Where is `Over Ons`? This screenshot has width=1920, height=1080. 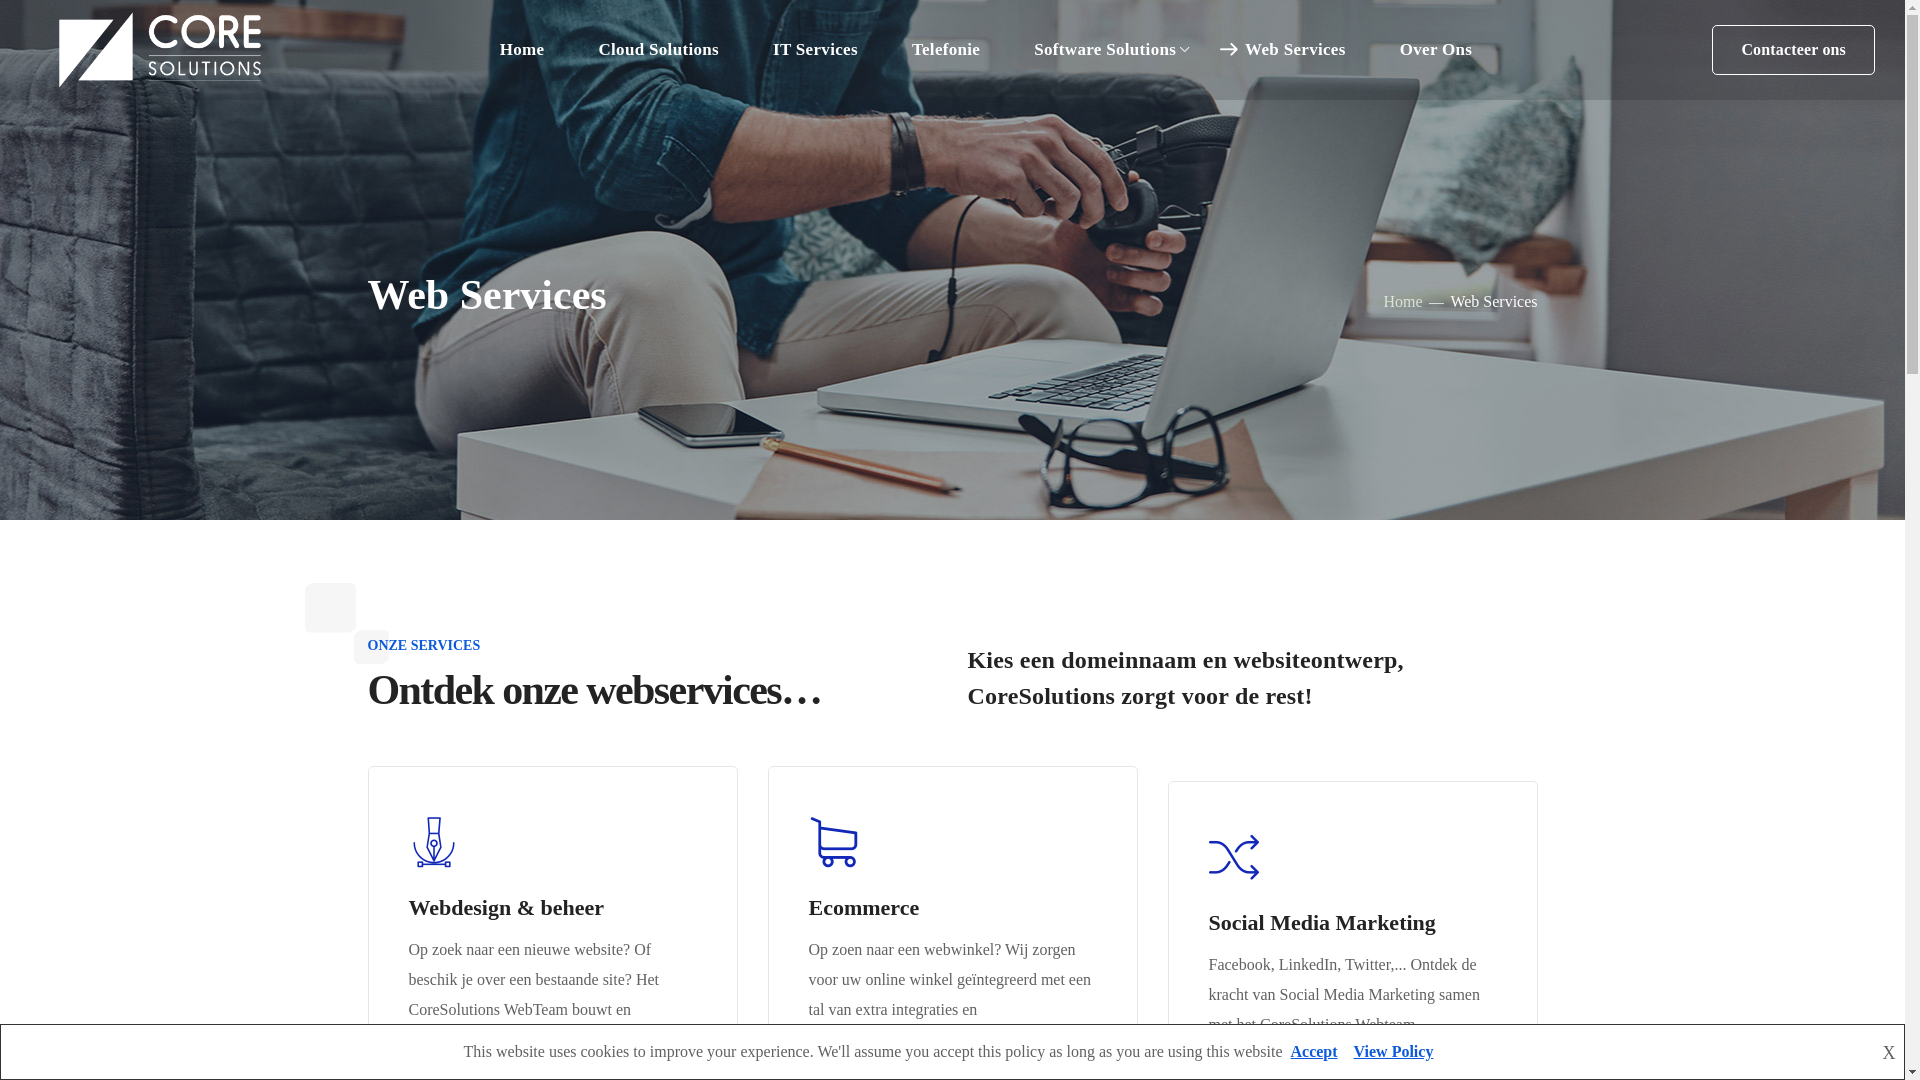
Over Ons is located at coordinates (1436, 50).